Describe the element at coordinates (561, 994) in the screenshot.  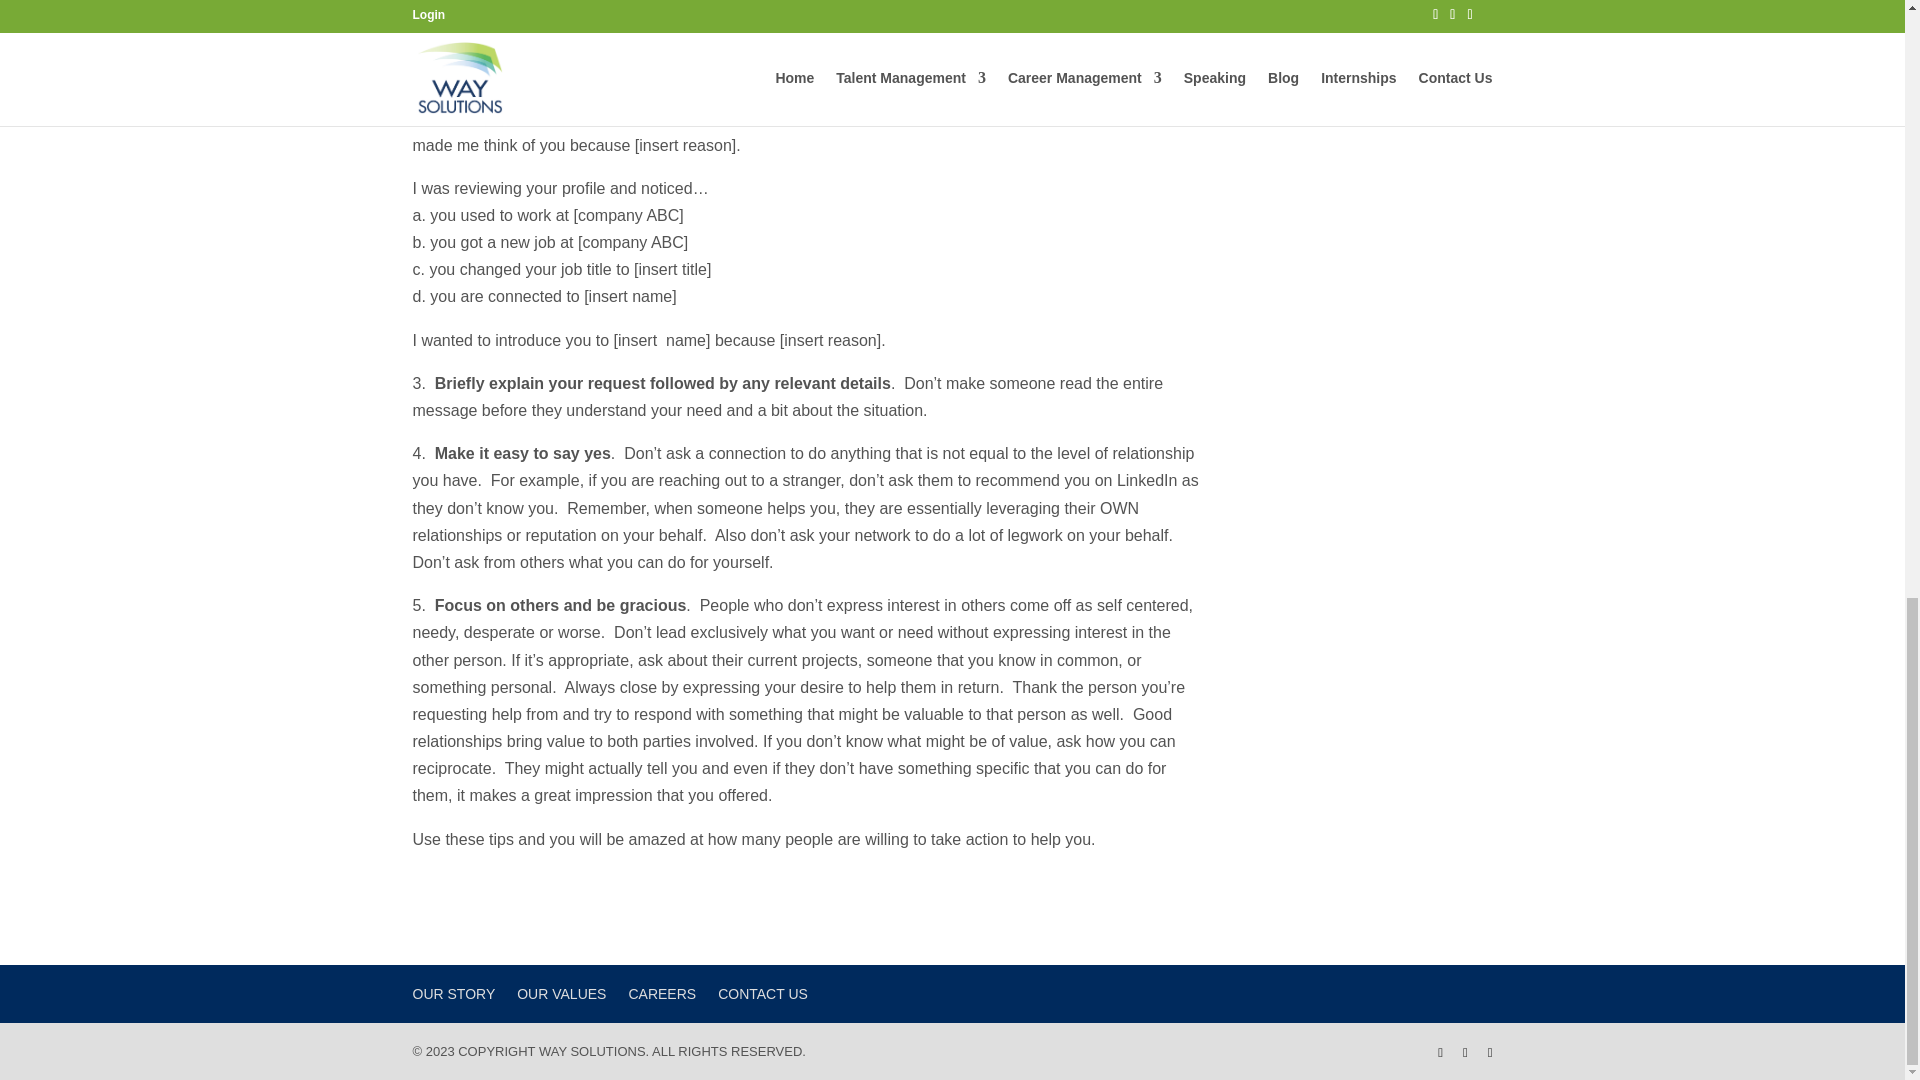
I see `OUR VALUES` at that location.